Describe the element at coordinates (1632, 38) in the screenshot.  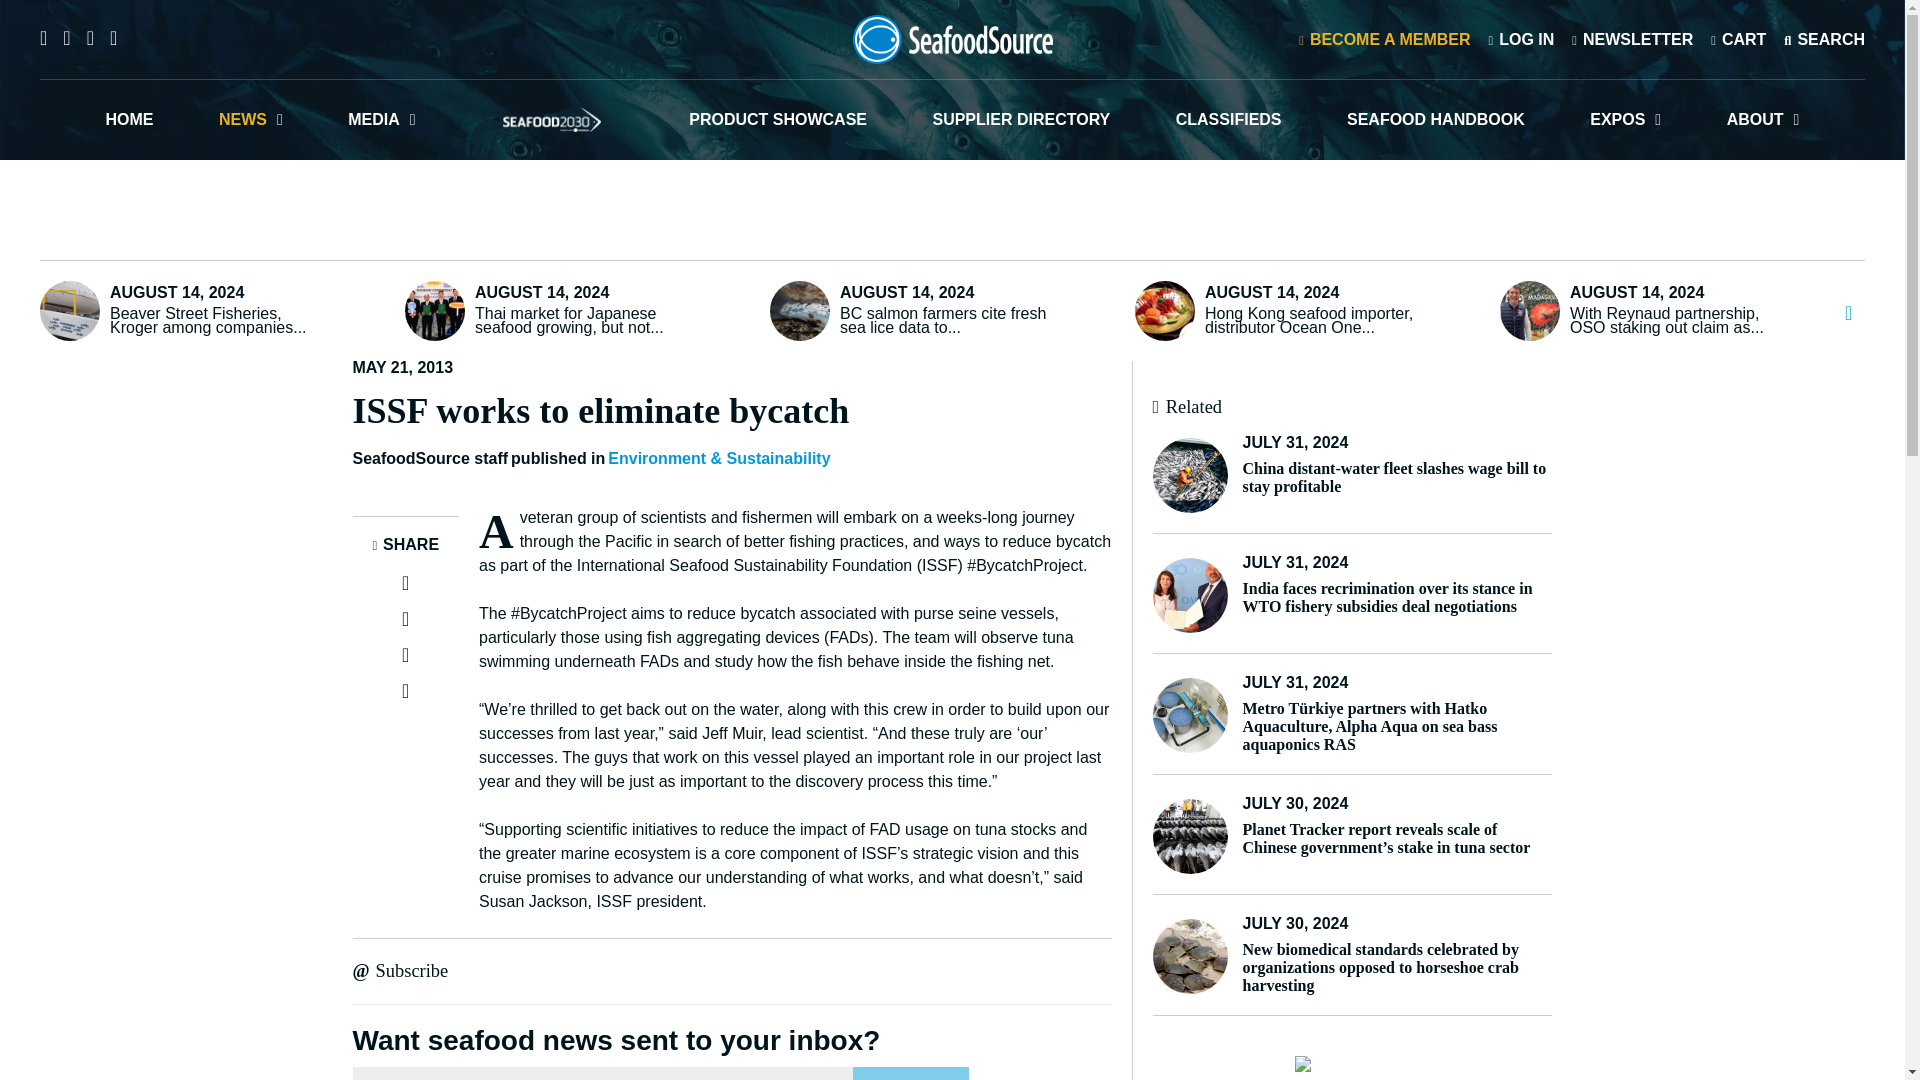
I see `Subscribe to our newsletter` at that location.